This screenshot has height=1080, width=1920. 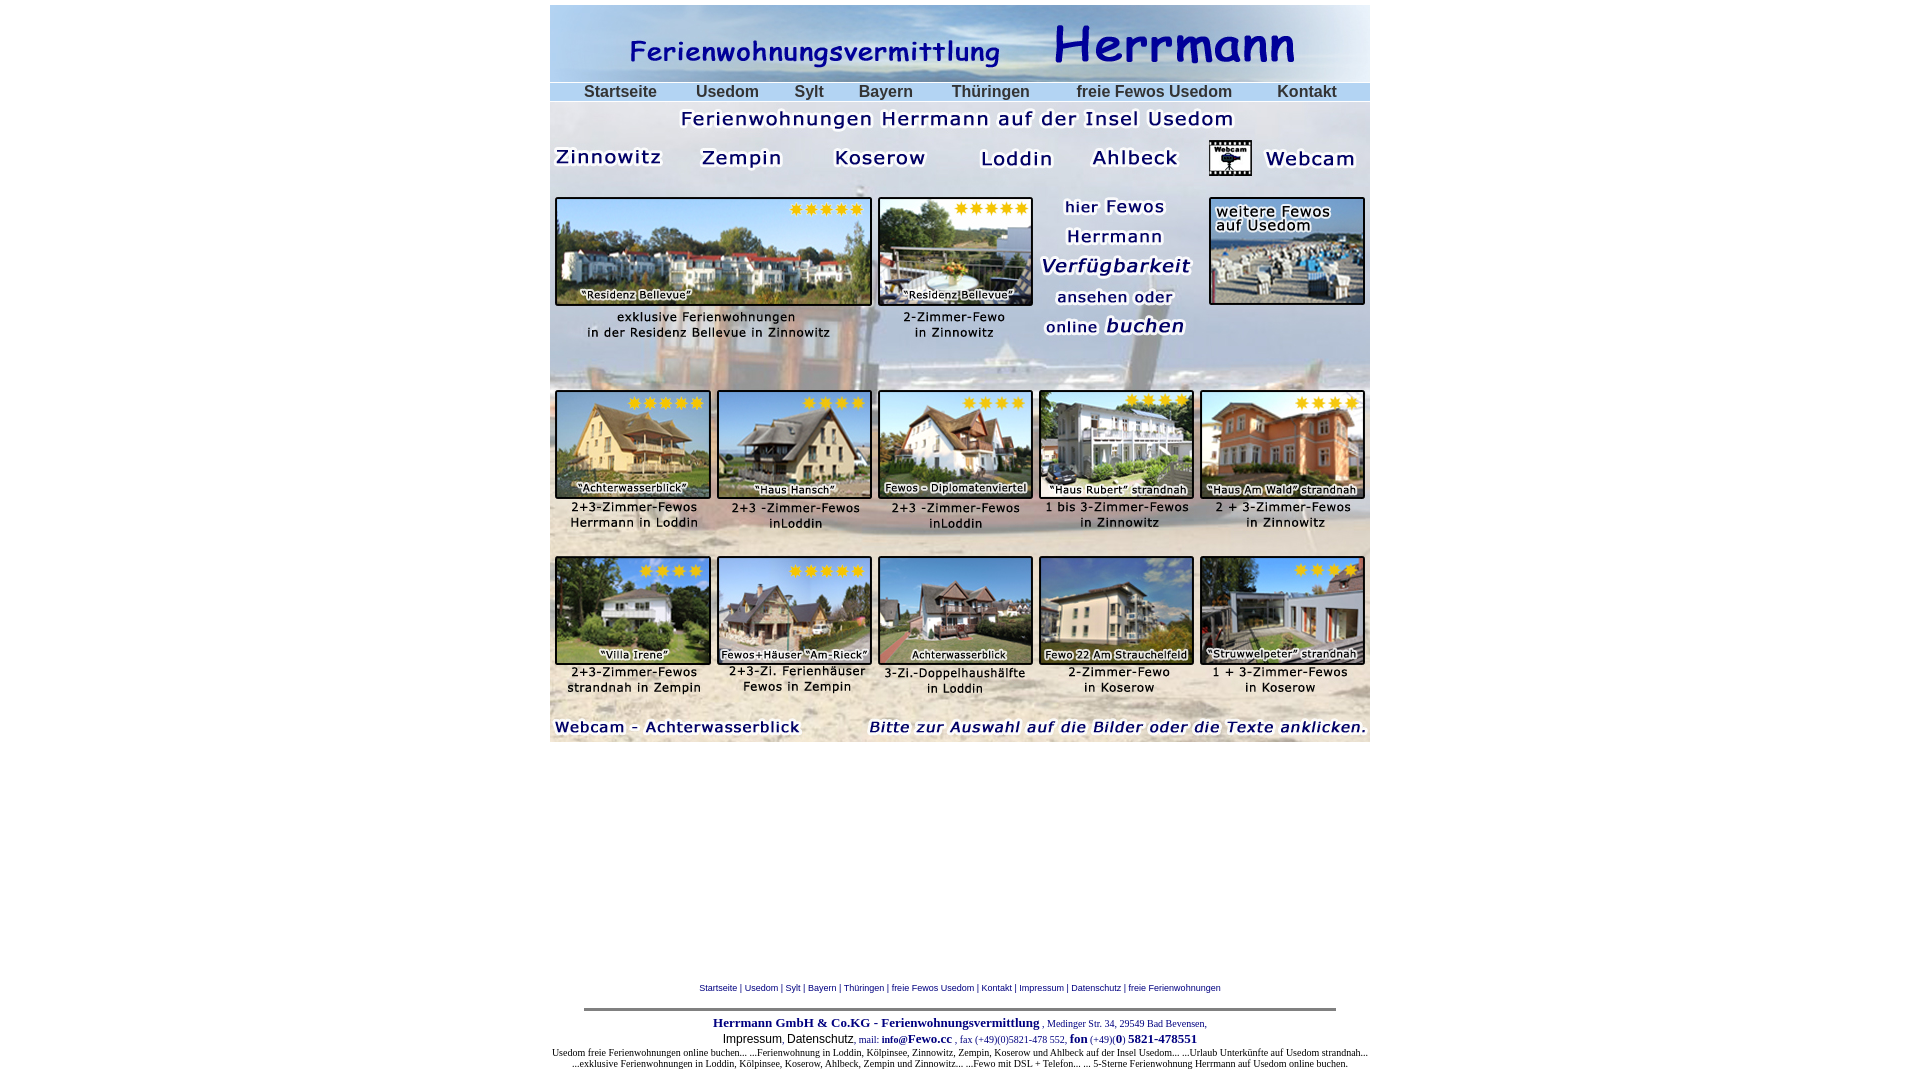 I want to click on freie Fewos Usedom | , so click(x=937, y=988).